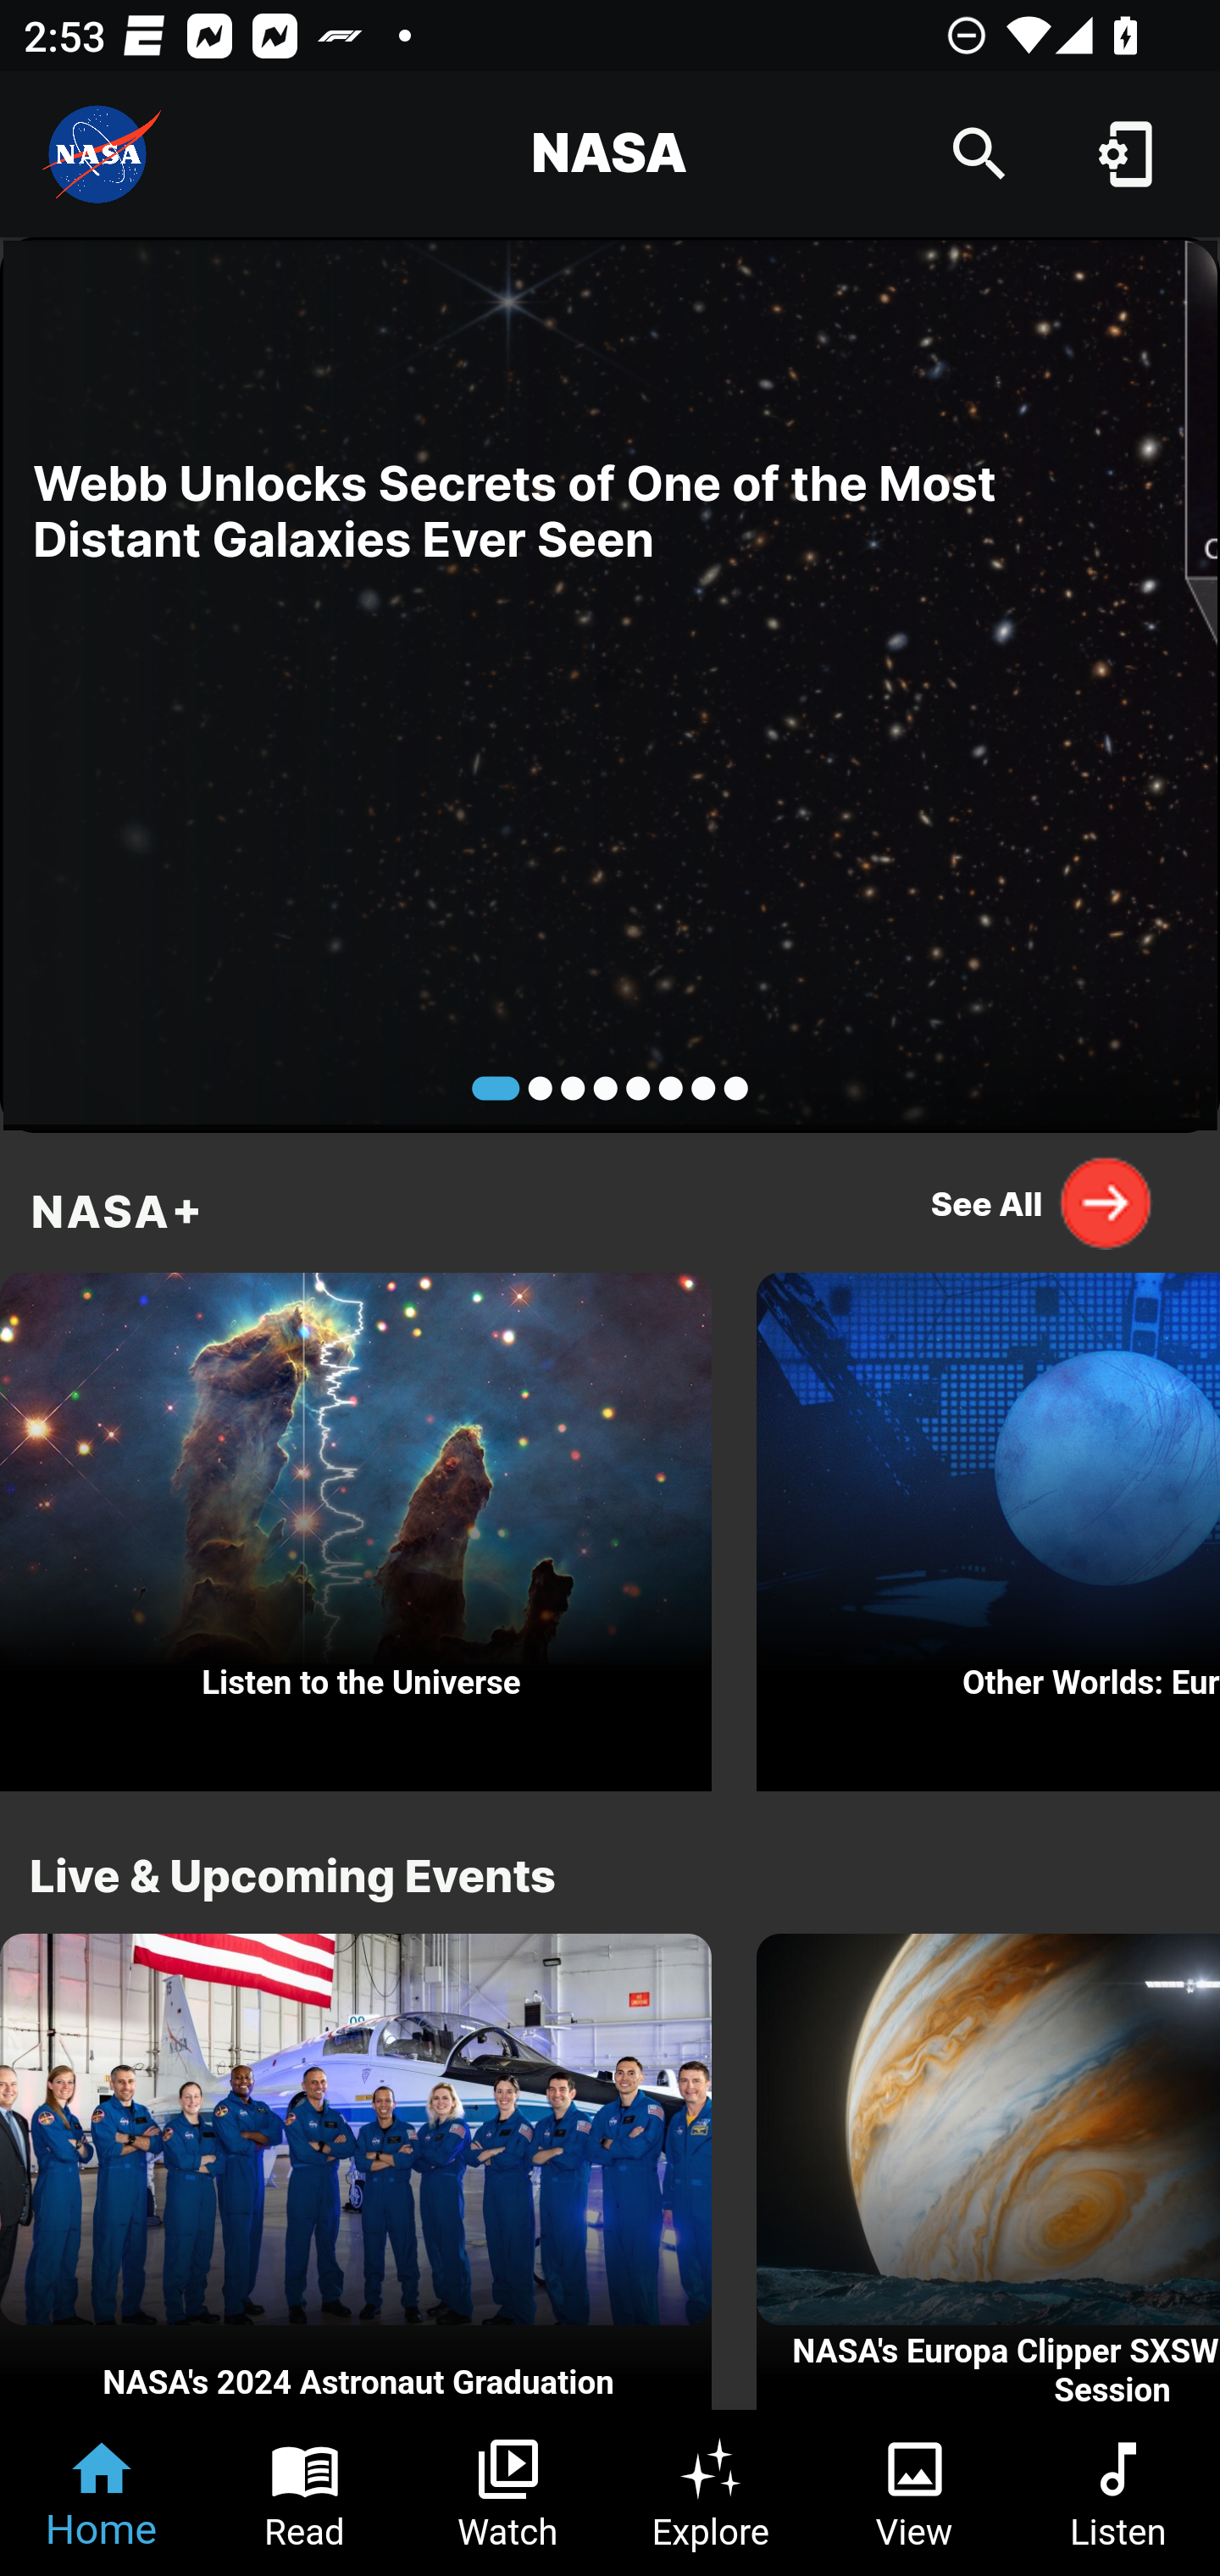 The width and height of the screenshot is (1220, 2576). I want to click on Listen
Tab 6 of 6, so click(1118, 2493).